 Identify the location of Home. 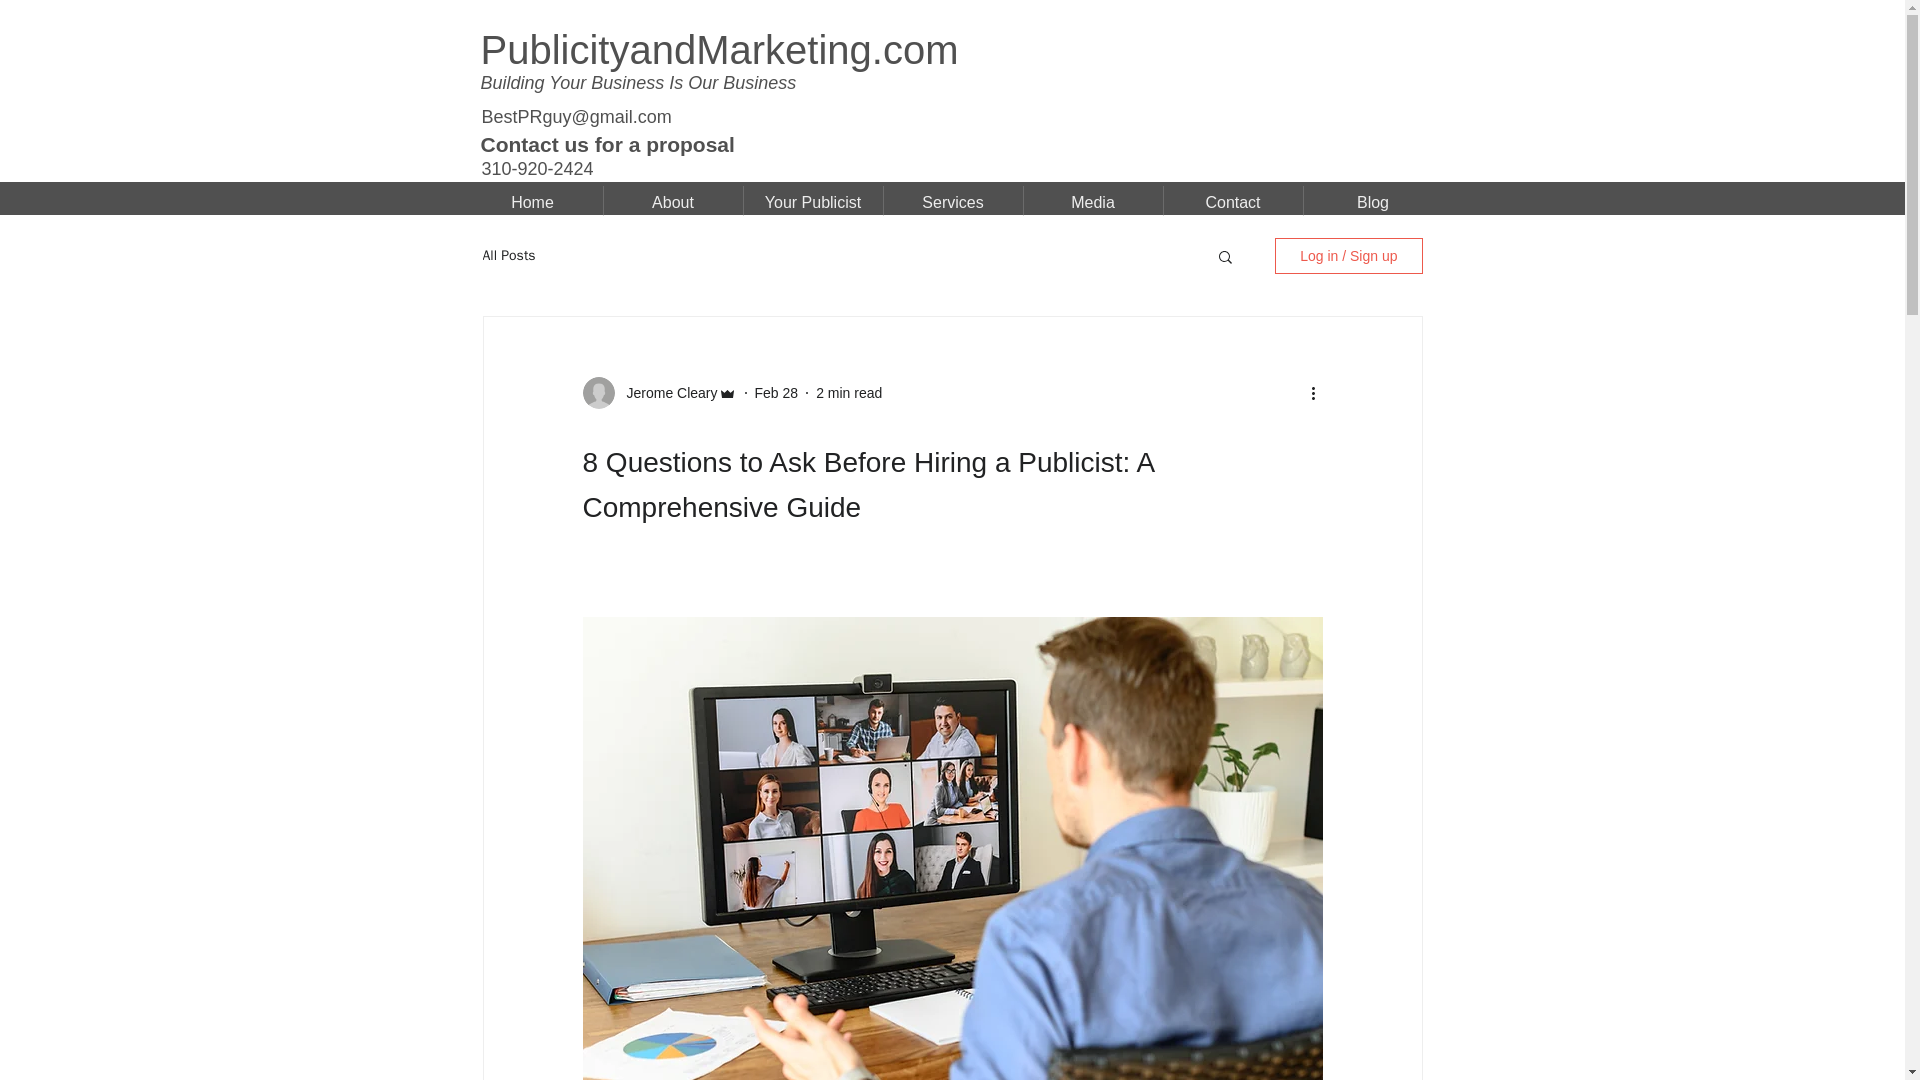
(532, 202).